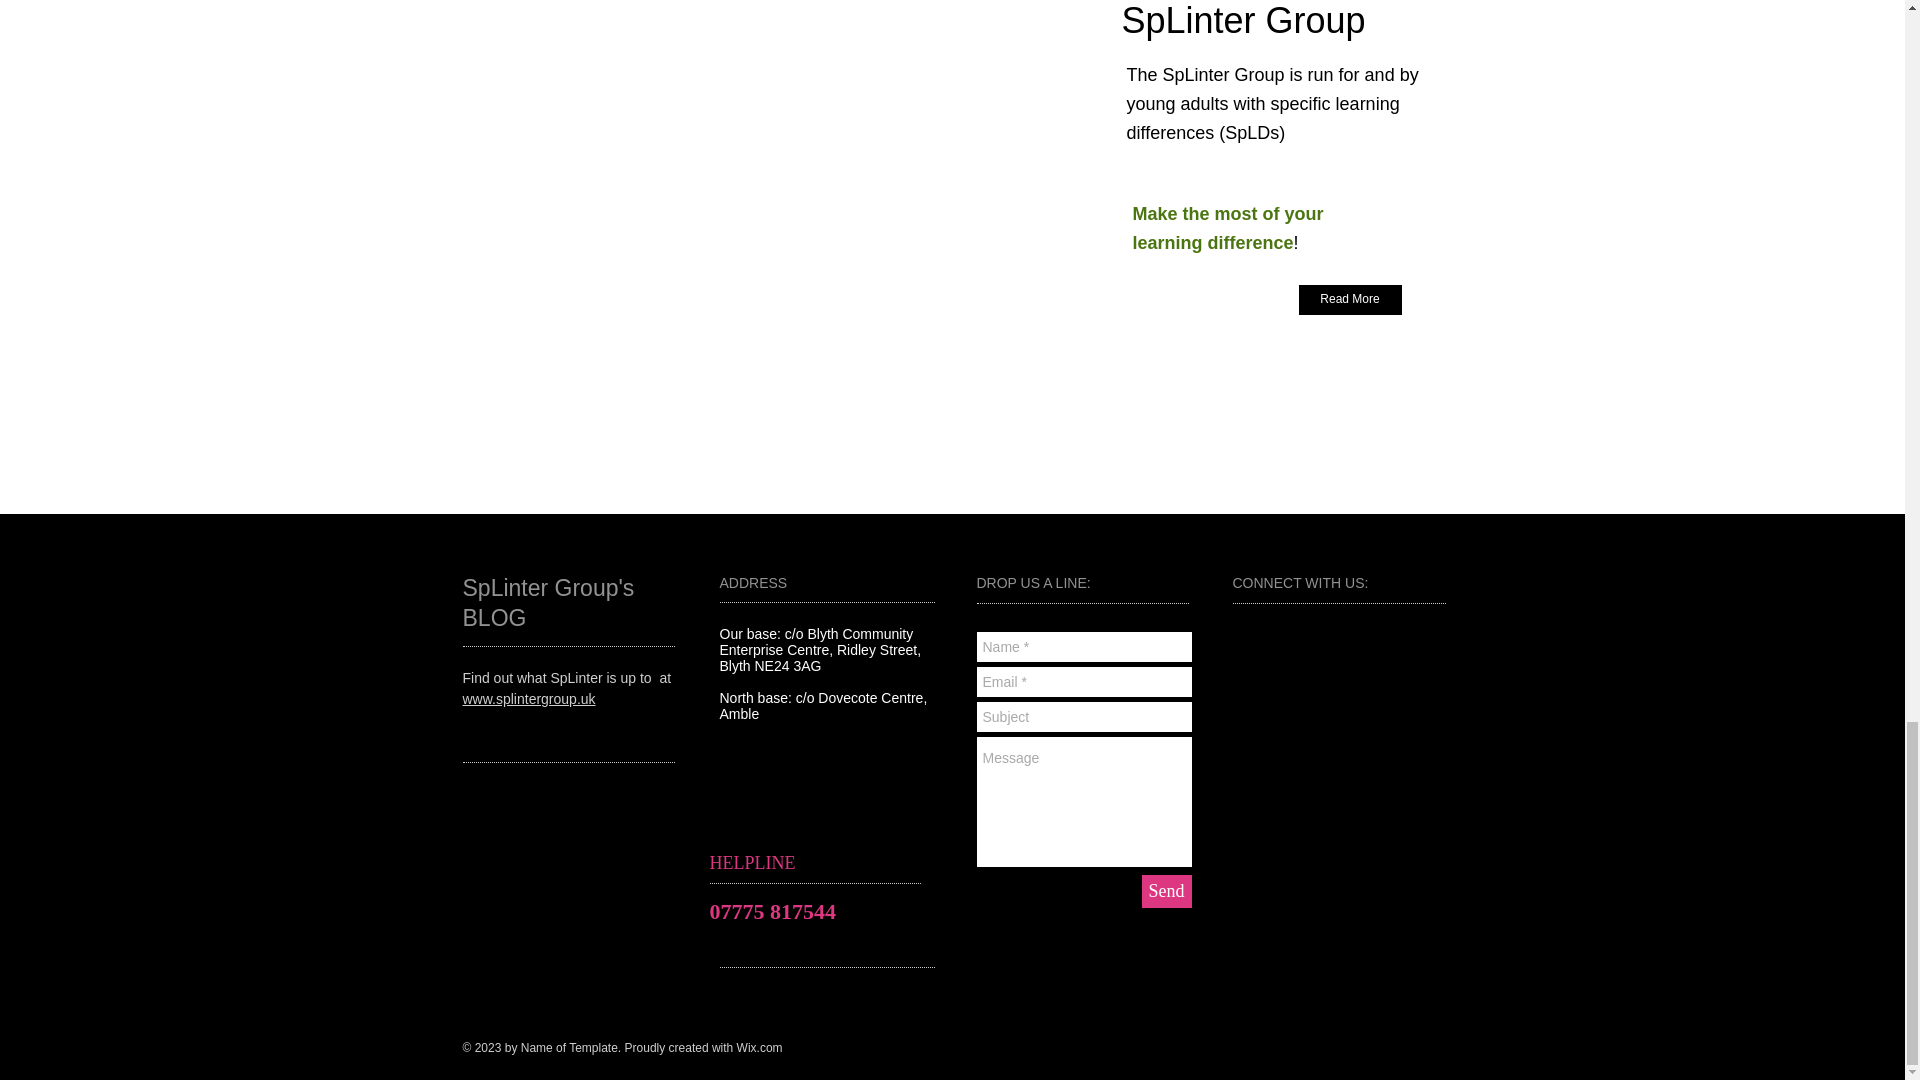 The image size is (1920, 1080). I want to click on SpLinter Group, so click(1243, 28).